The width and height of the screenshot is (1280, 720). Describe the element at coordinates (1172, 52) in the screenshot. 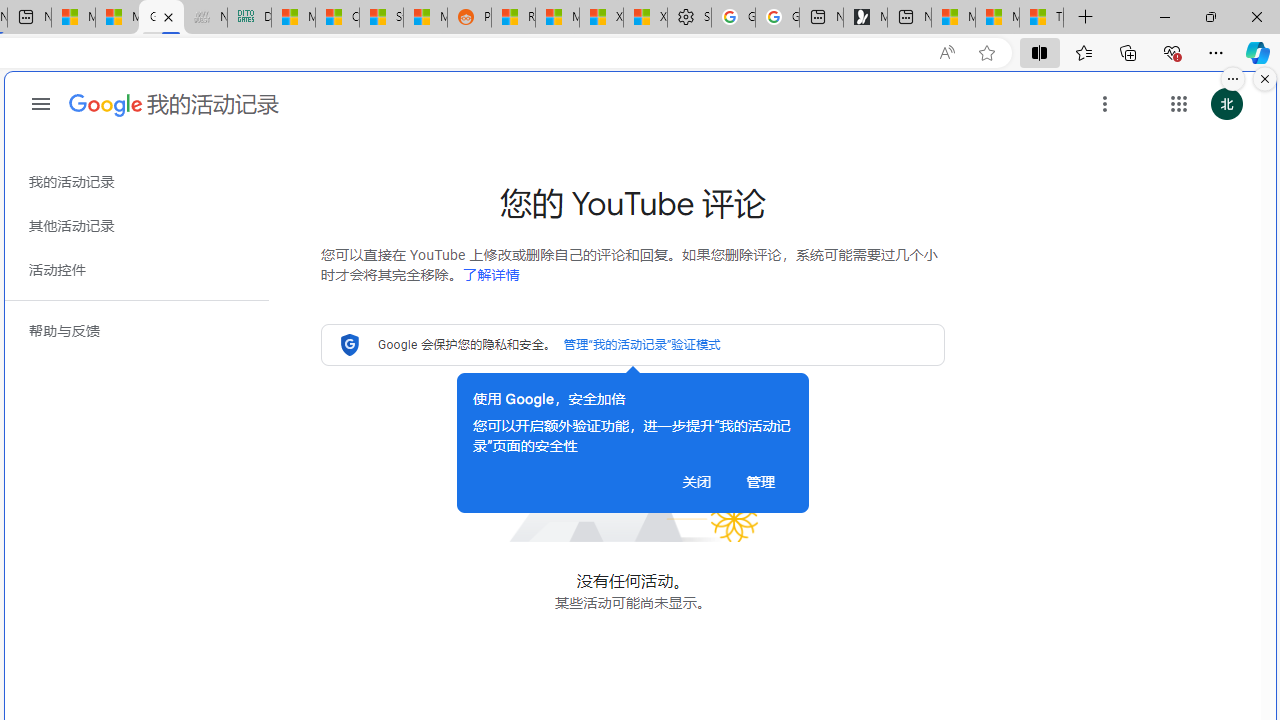

I see `Browser essentials` at that location.